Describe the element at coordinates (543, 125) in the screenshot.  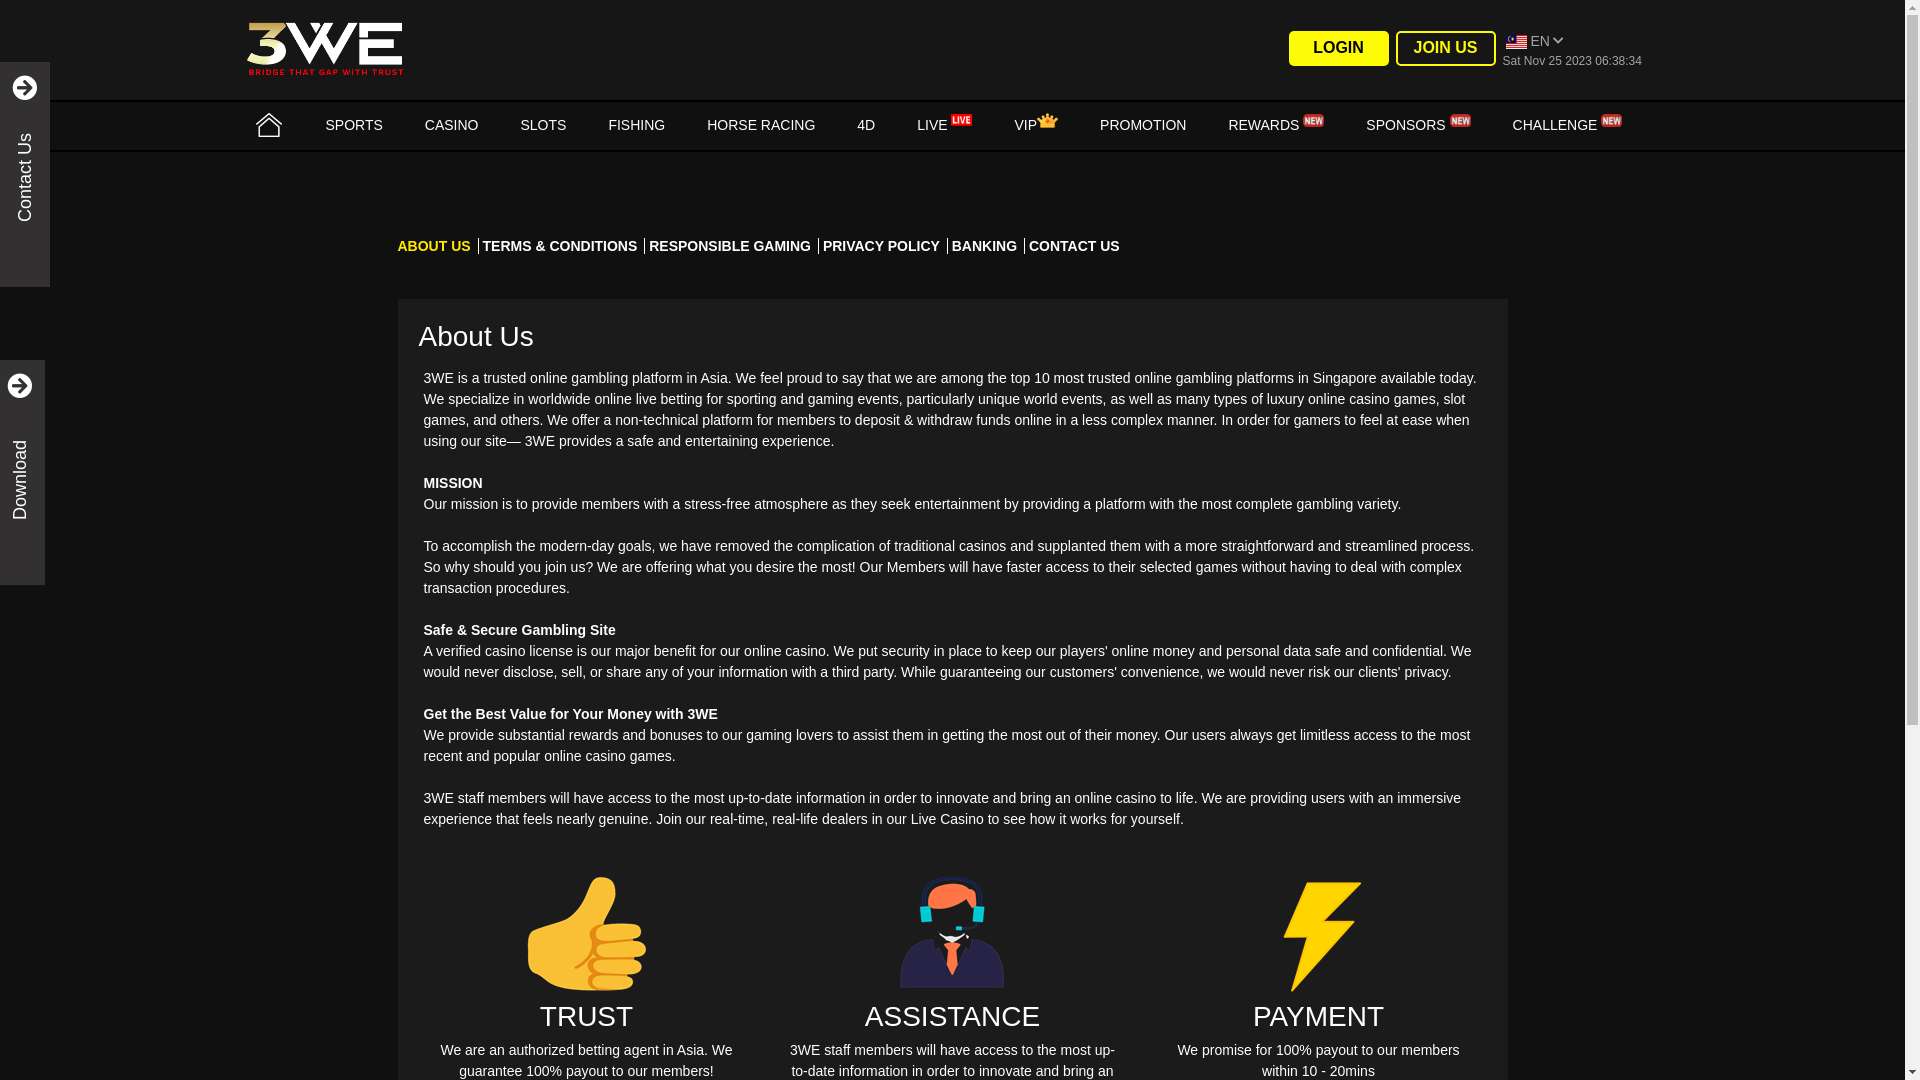
I see `SLOTS` at that location.